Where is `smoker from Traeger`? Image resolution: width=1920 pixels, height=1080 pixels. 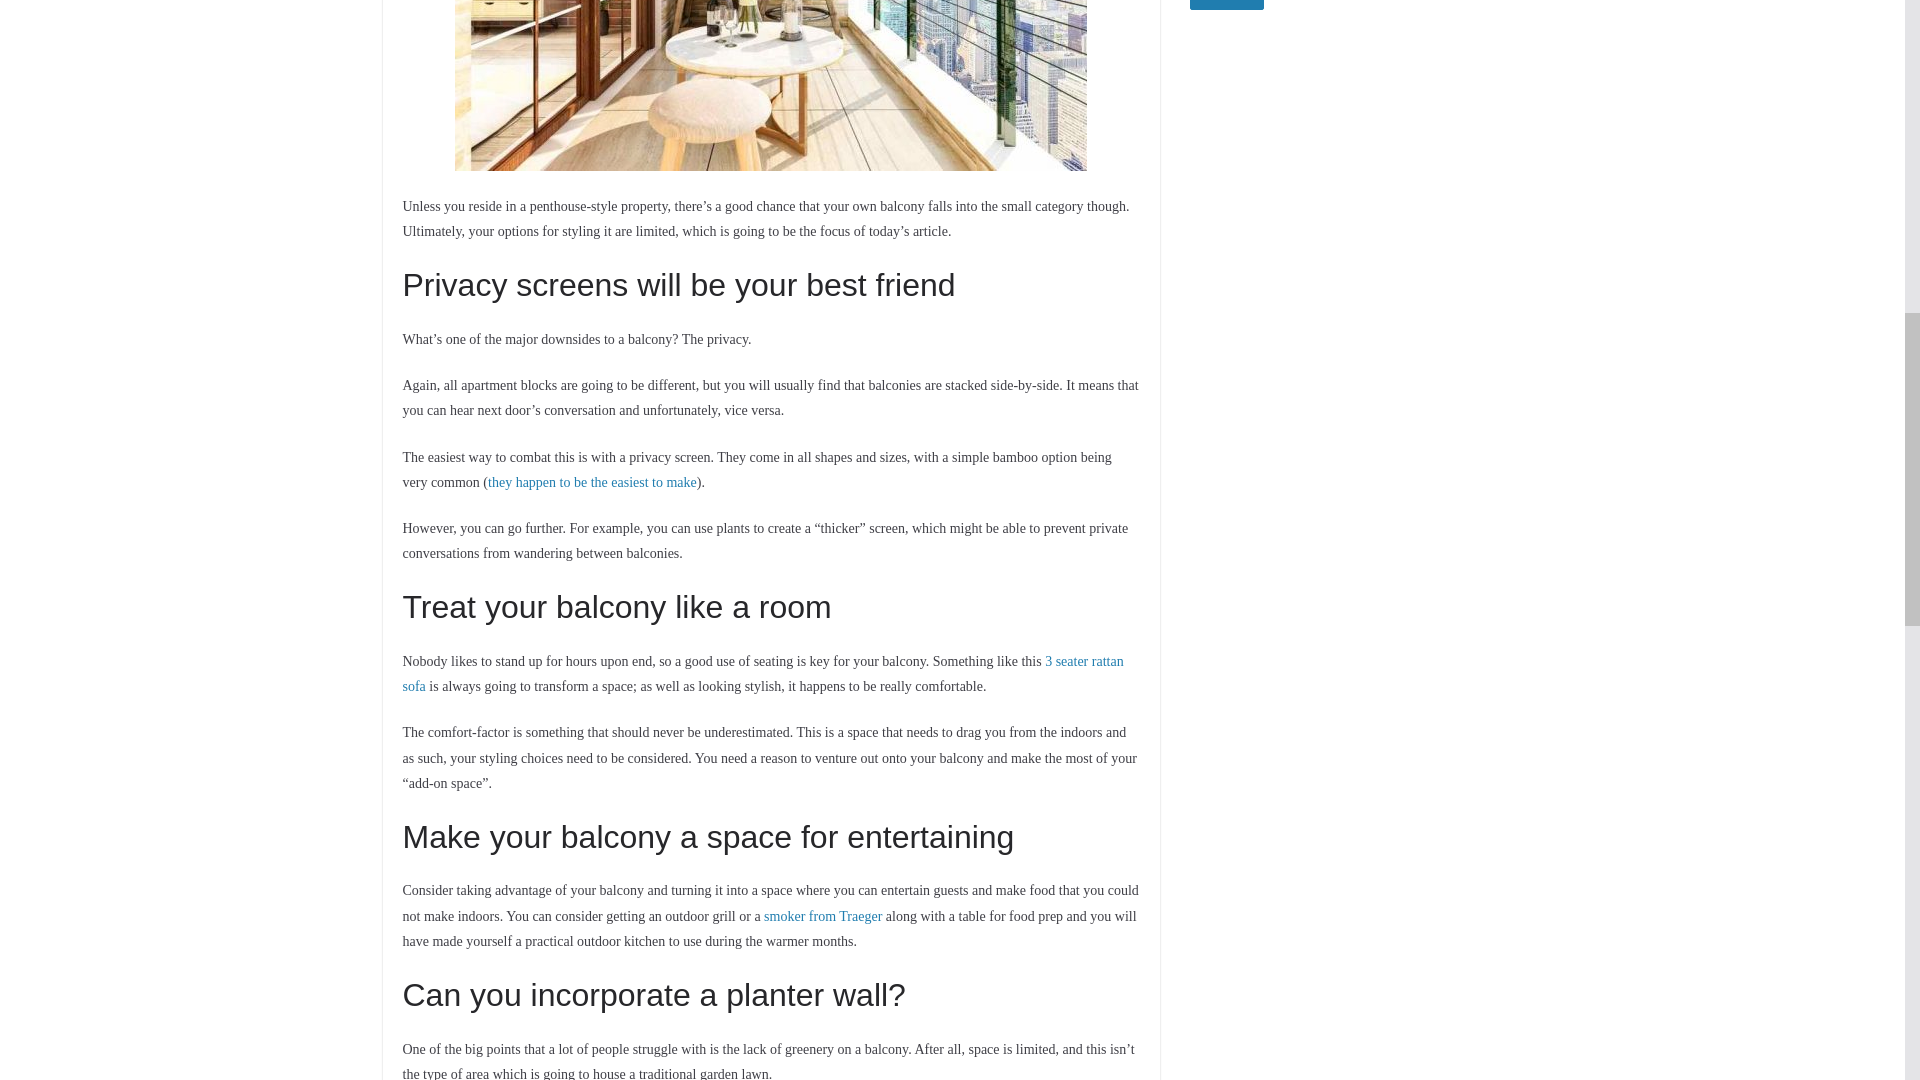 smoker from Traeger is located at coordinates (822, 916).